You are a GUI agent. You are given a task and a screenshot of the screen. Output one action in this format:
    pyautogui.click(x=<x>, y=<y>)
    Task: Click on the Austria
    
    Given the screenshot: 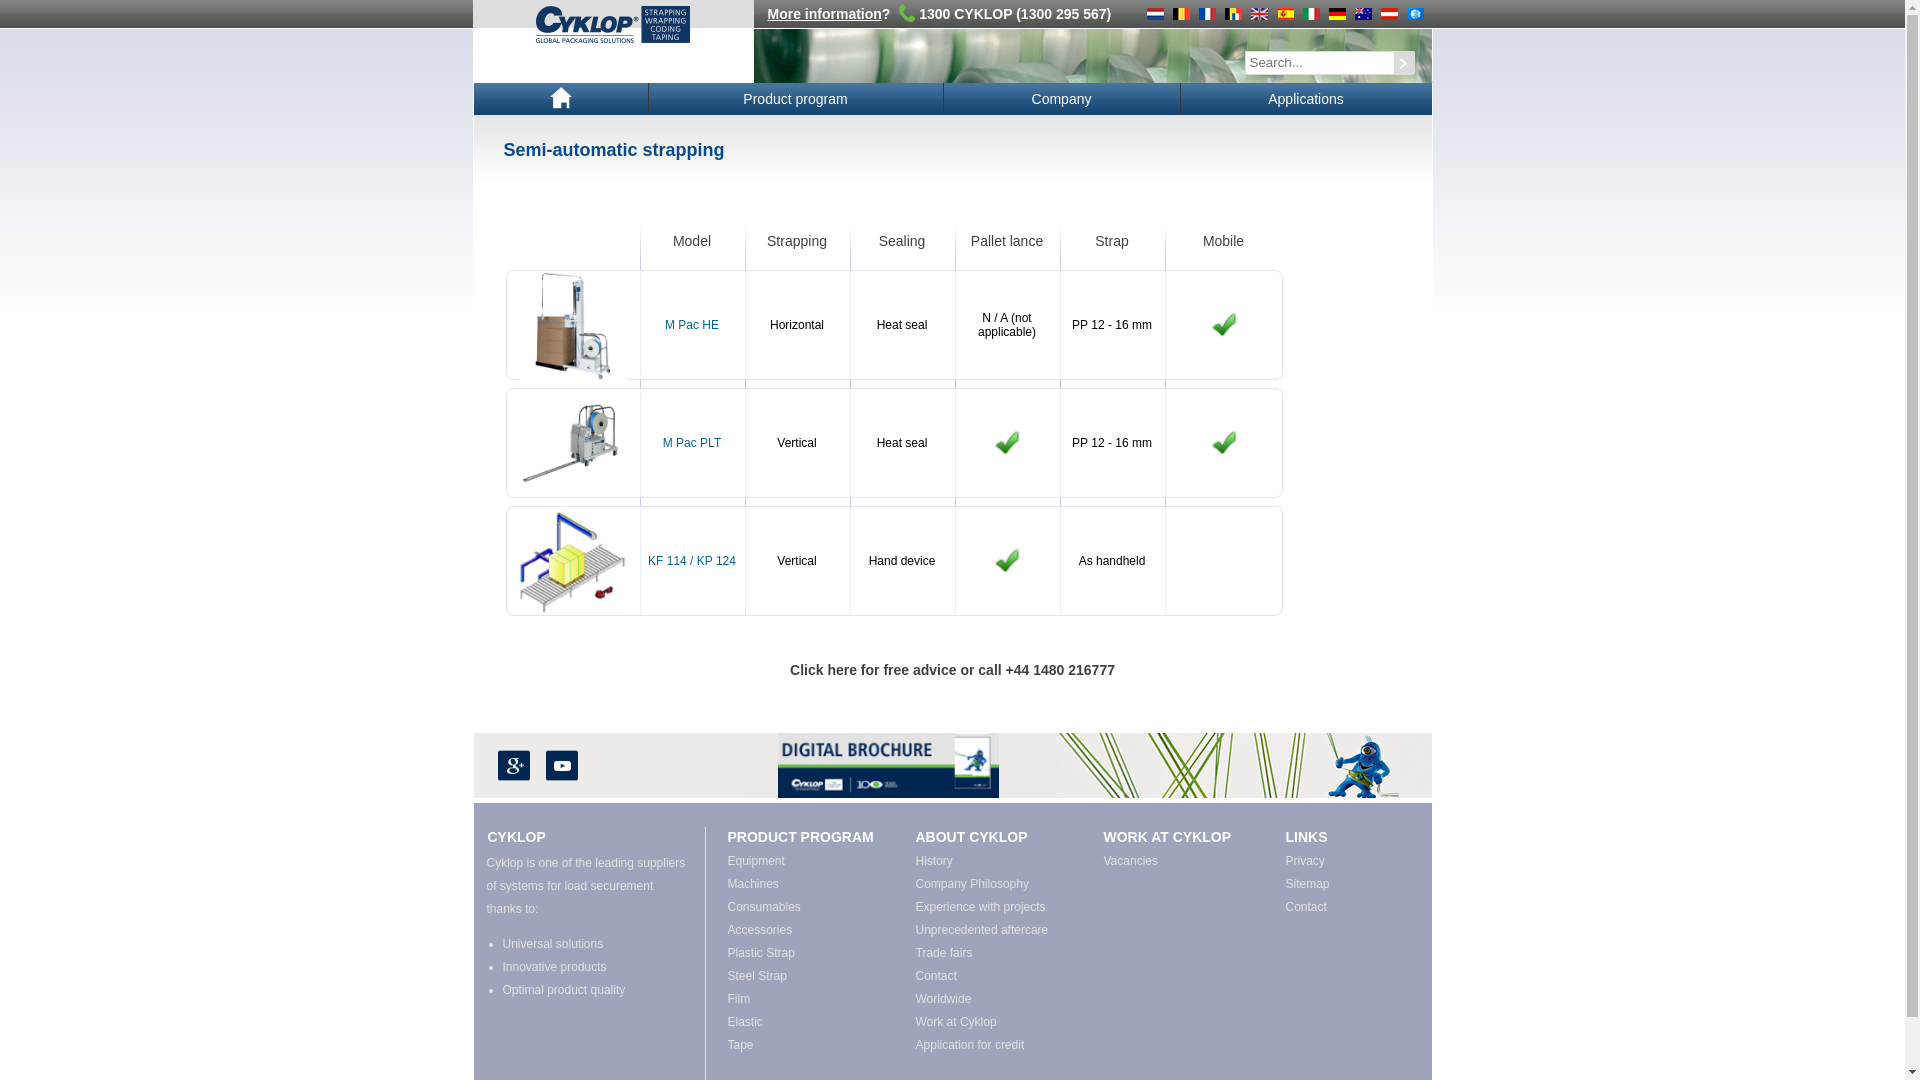 What is the action you would take?
    pyautogui.click(x=1388, y=14)
    